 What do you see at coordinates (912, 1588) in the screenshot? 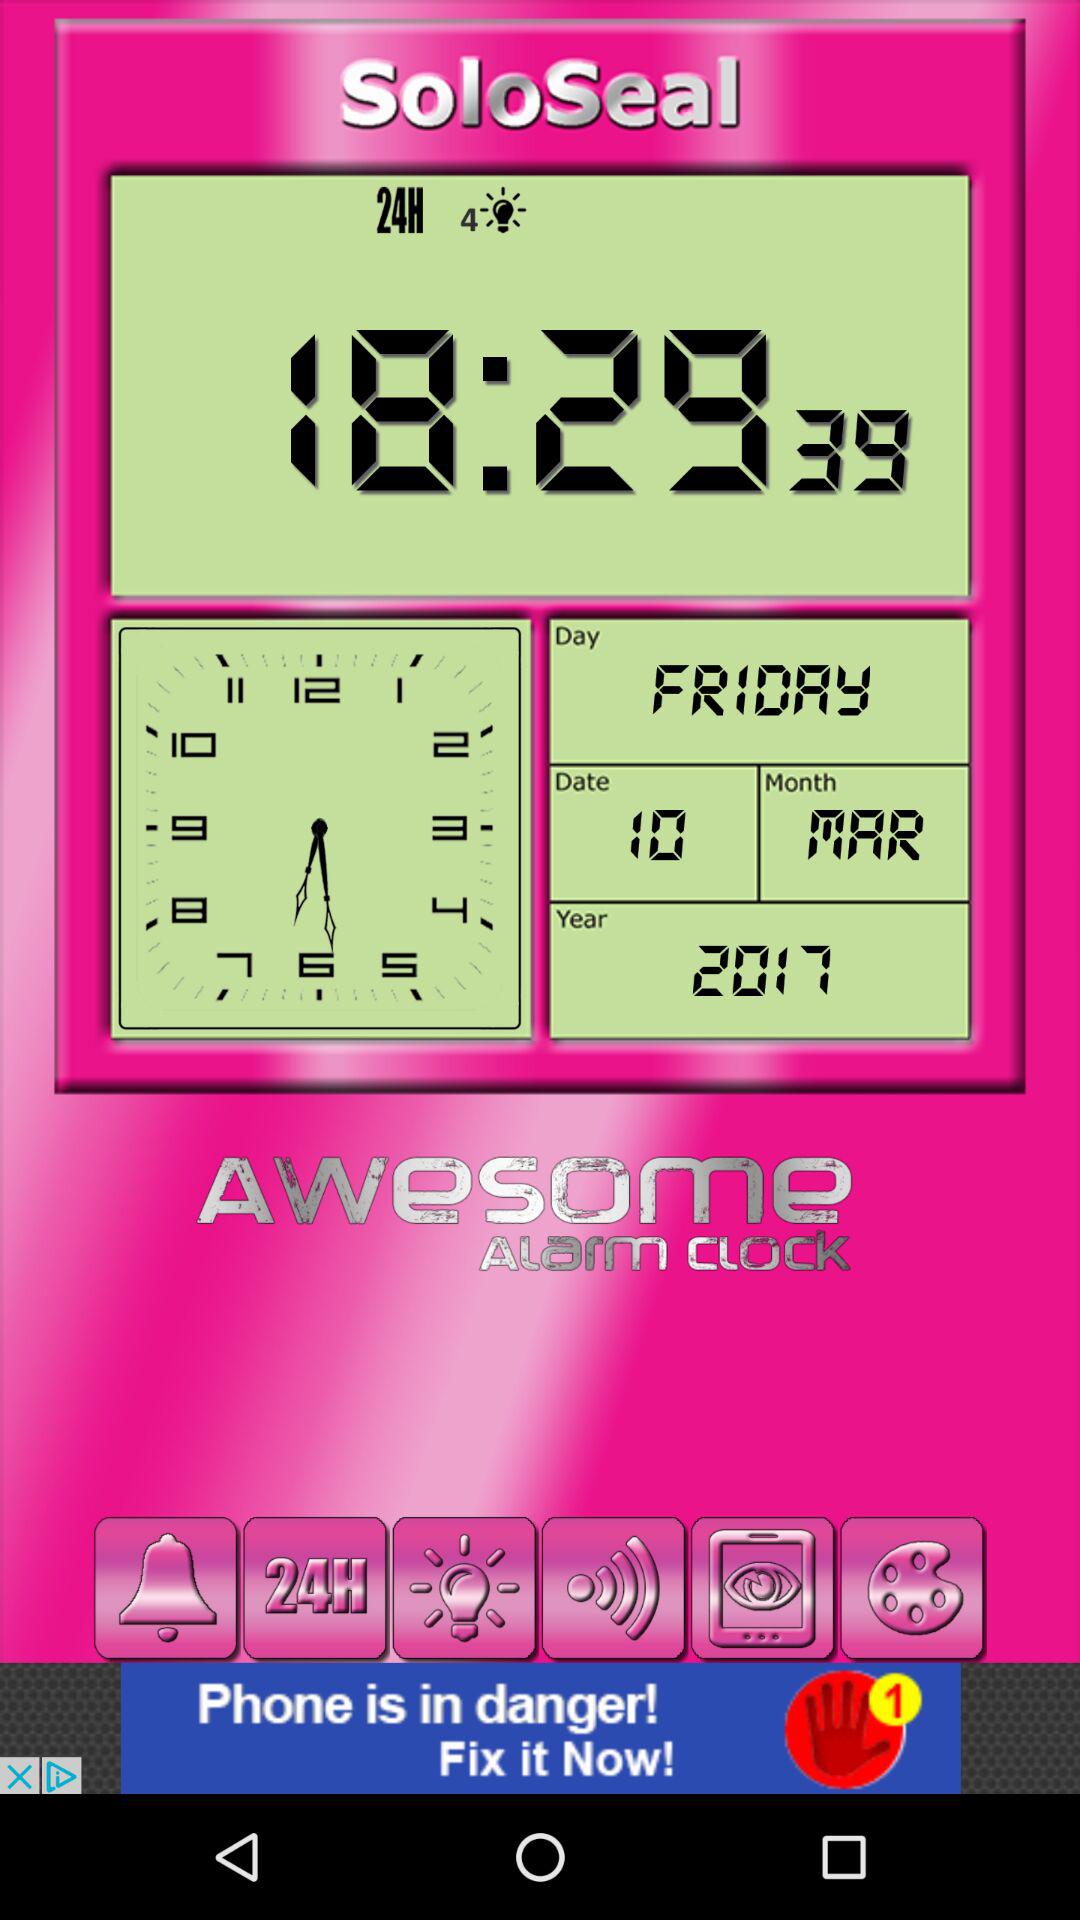
I see `colors` at bounding box center [912, 1588].